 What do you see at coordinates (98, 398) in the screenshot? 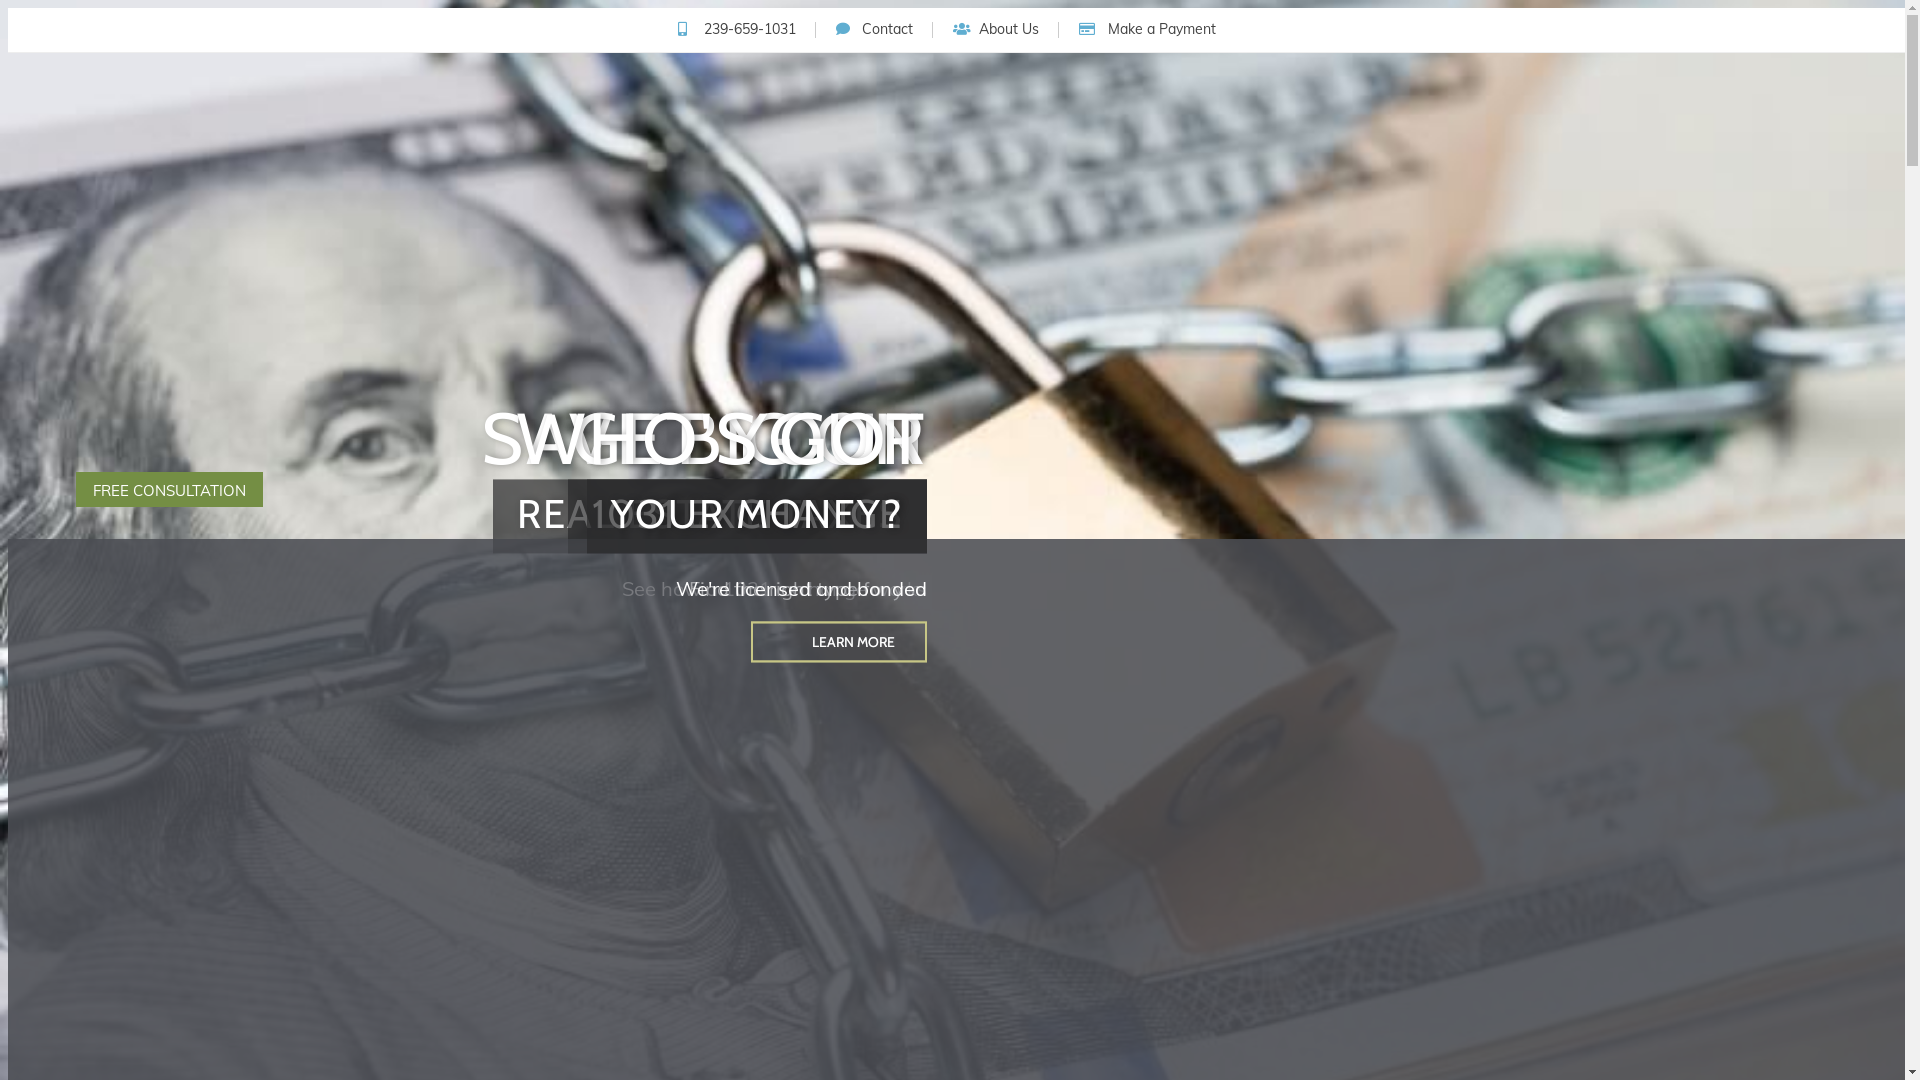
I see `About` at bounding box center [98, 398].